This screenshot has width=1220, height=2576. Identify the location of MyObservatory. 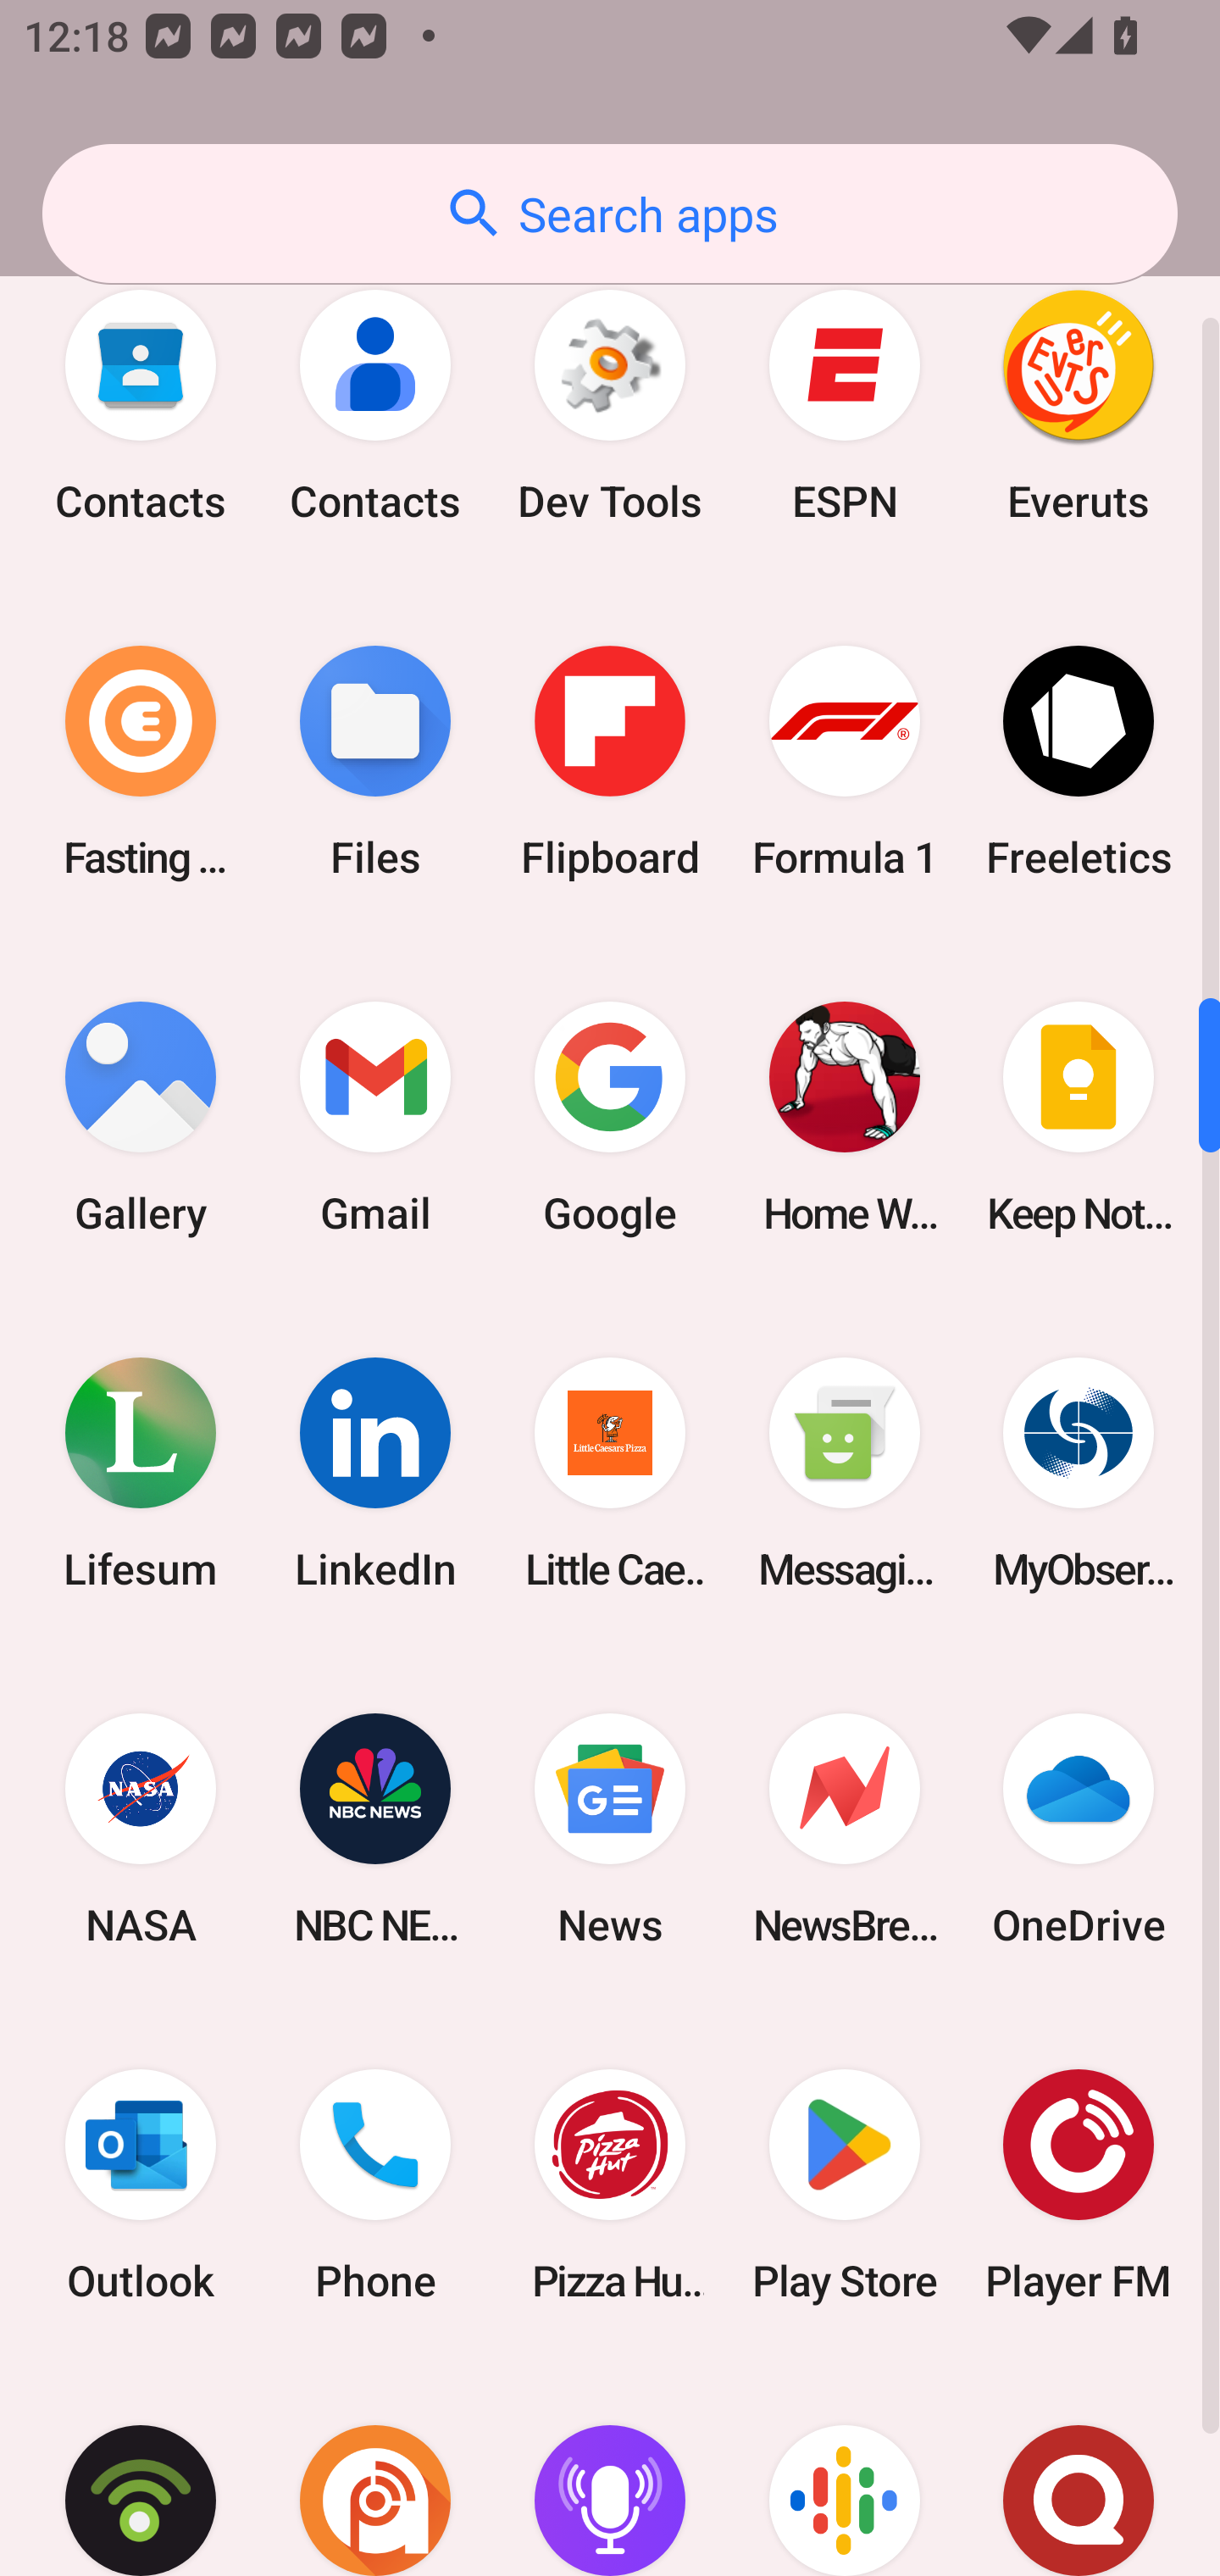
(1079, 1473).